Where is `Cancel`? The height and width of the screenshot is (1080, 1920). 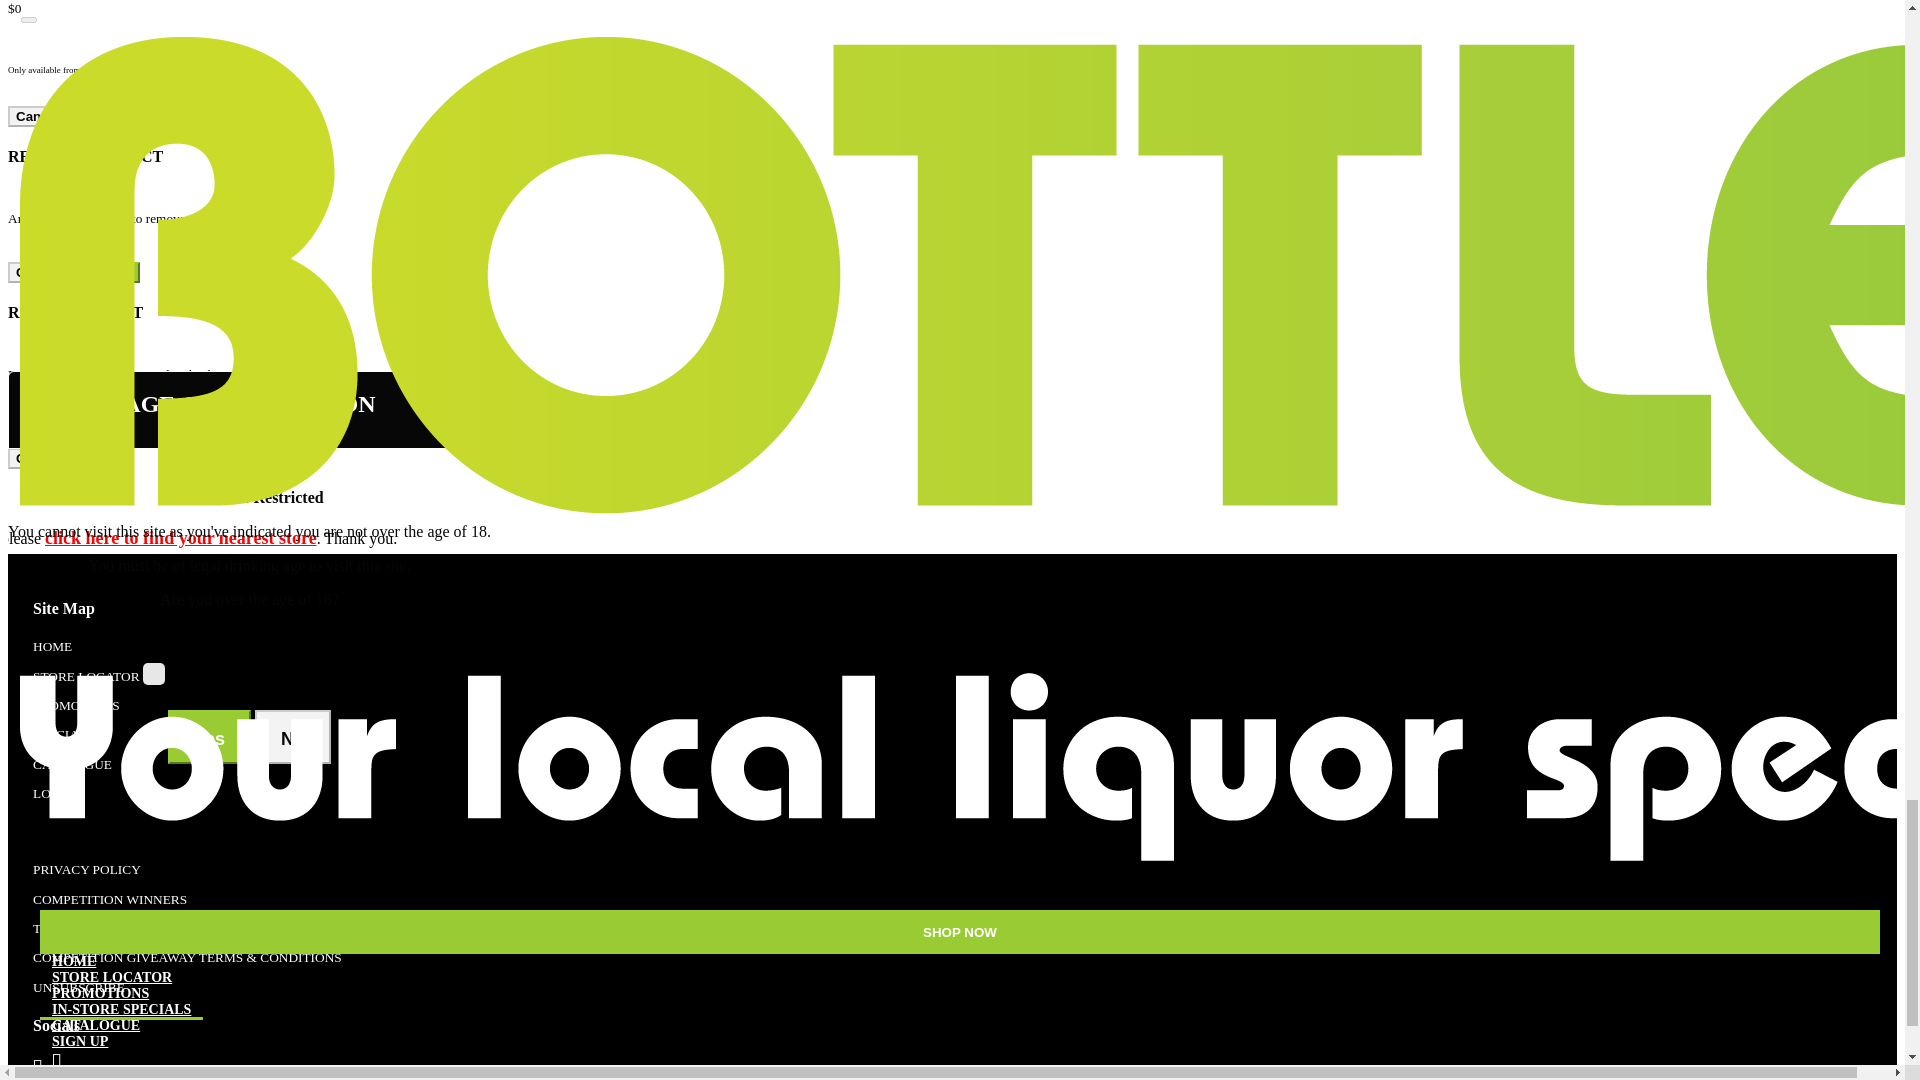 Cancel is located at coordinates (37, 272).